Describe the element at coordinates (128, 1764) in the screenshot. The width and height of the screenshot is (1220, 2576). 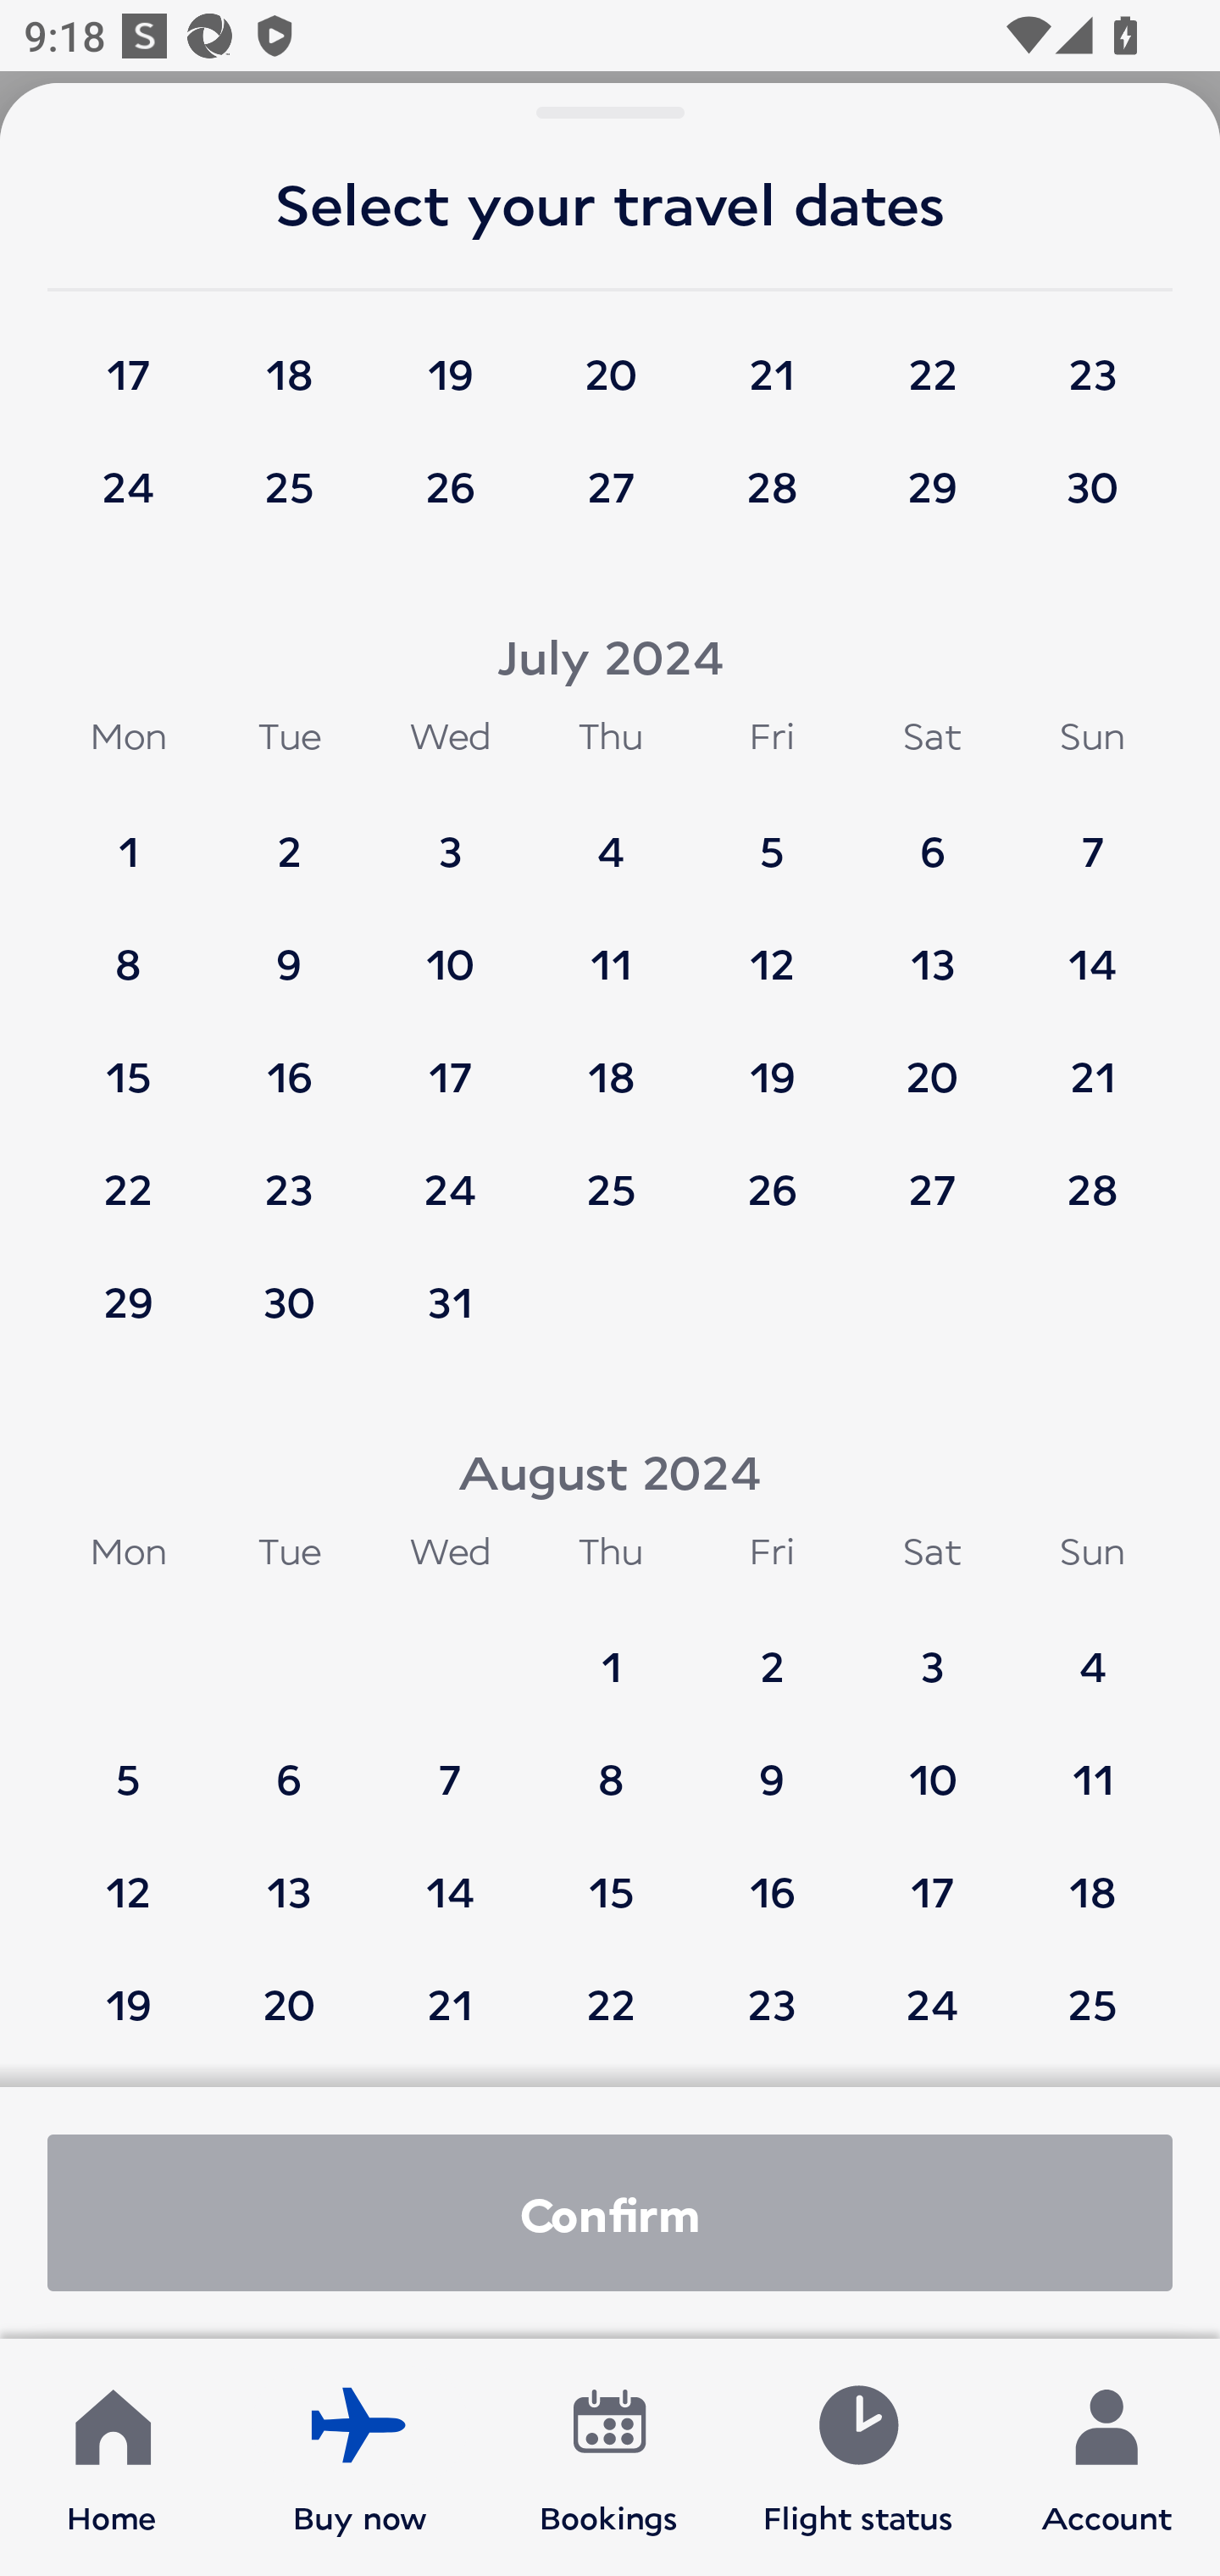
I see `5` at that location.